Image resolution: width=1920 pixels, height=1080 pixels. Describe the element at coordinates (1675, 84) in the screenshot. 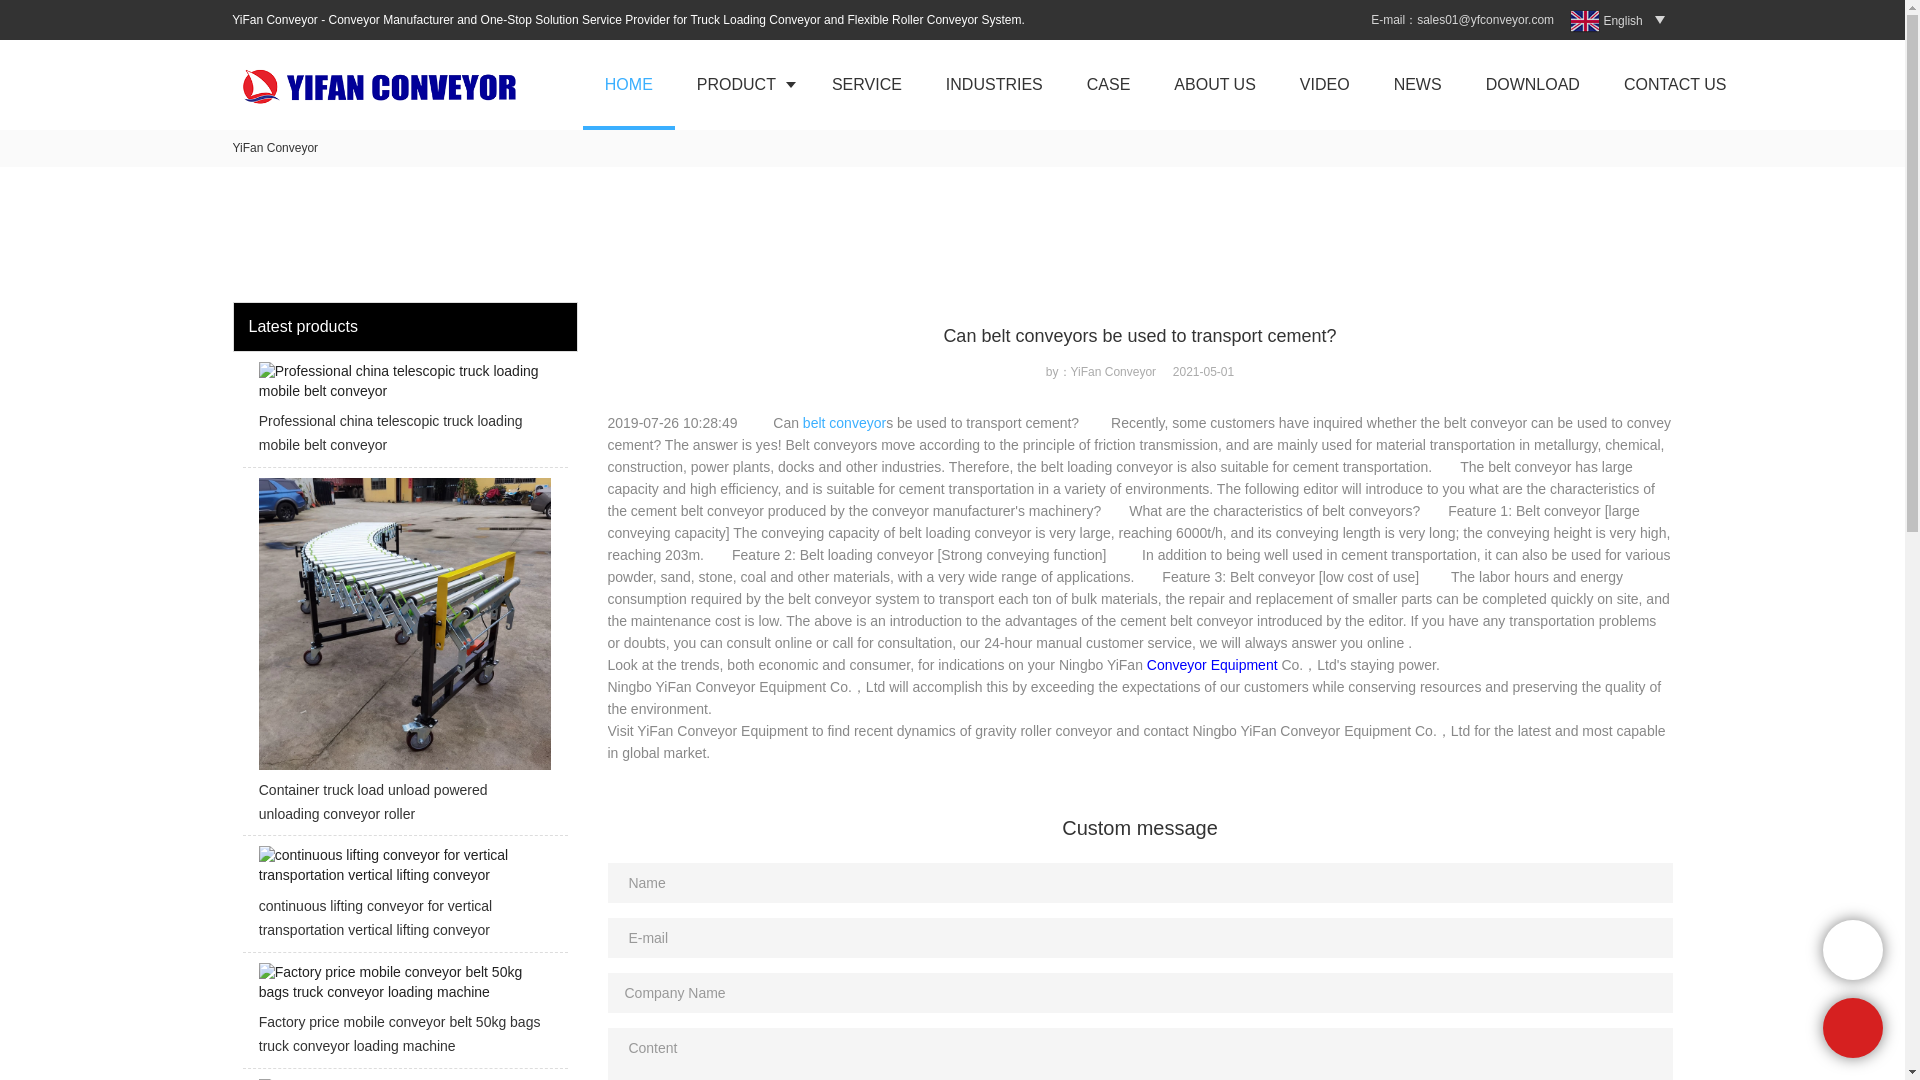

I see `CONTACT US` at that location.